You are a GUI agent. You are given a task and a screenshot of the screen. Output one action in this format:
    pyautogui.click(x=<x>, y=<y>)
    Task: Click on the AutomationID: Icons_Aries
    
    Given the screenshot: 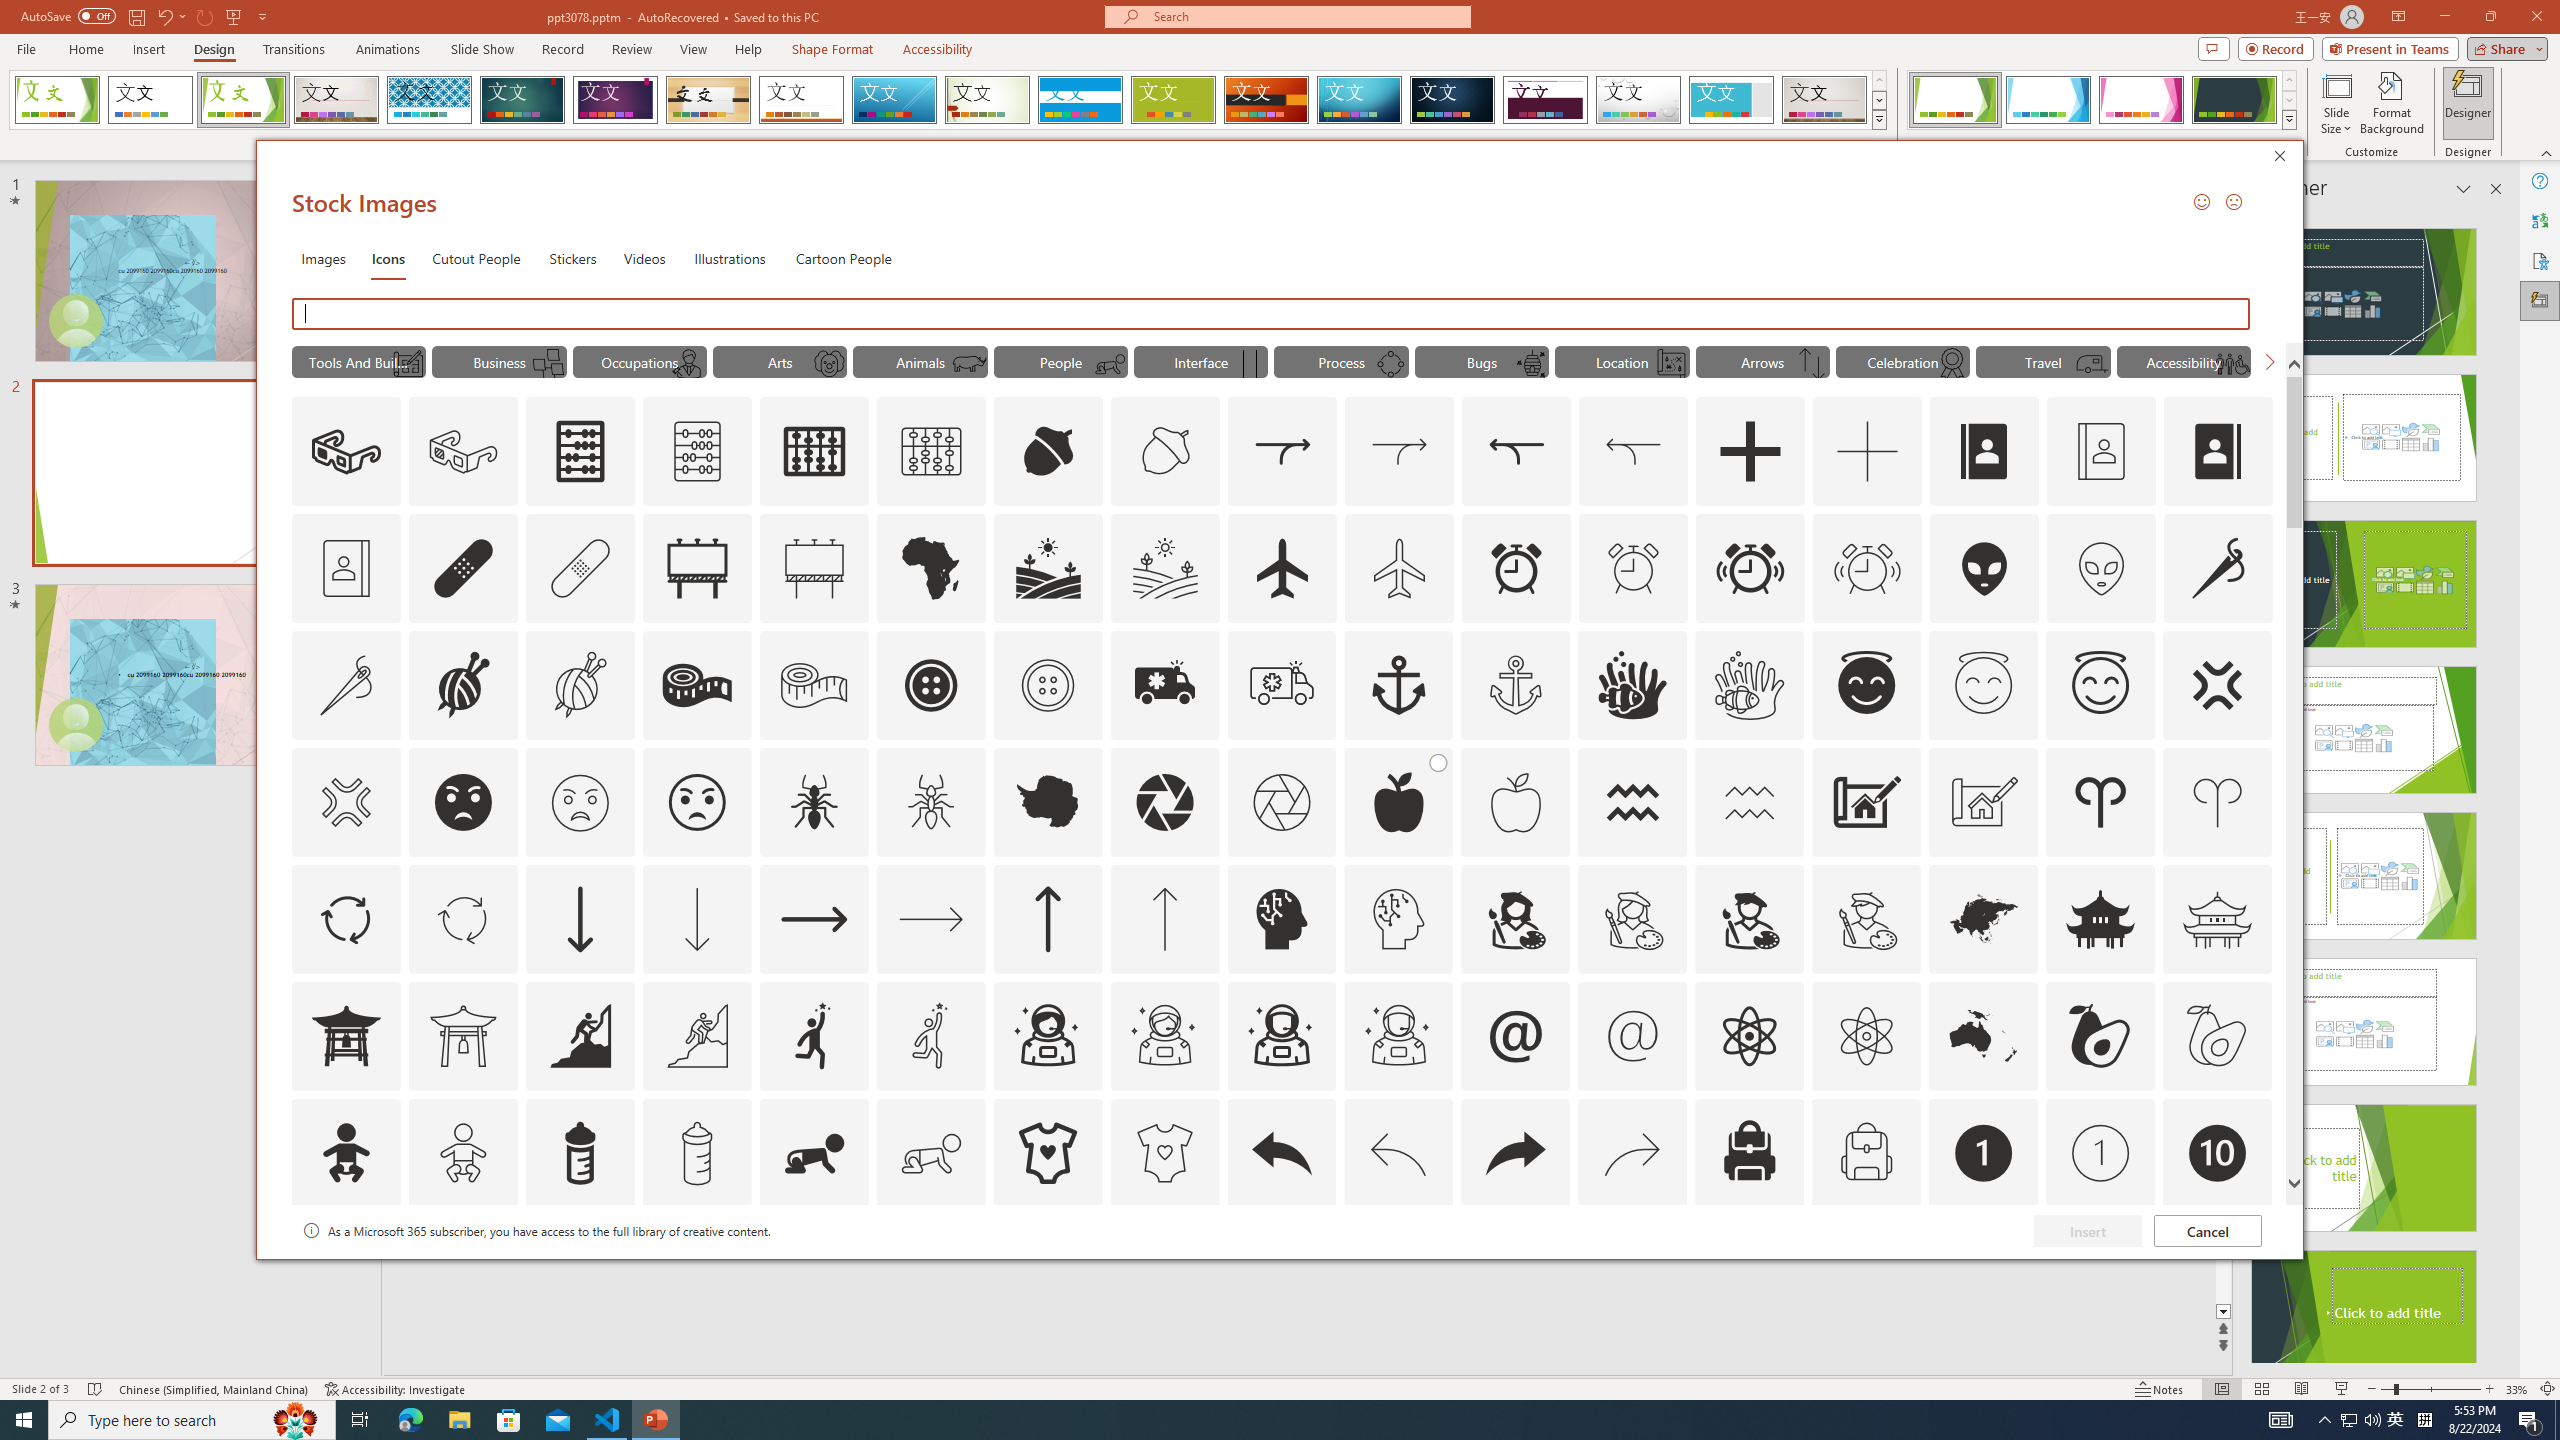 What is the action you would take?
    pyautogui.click(x=2101, y=802)
    